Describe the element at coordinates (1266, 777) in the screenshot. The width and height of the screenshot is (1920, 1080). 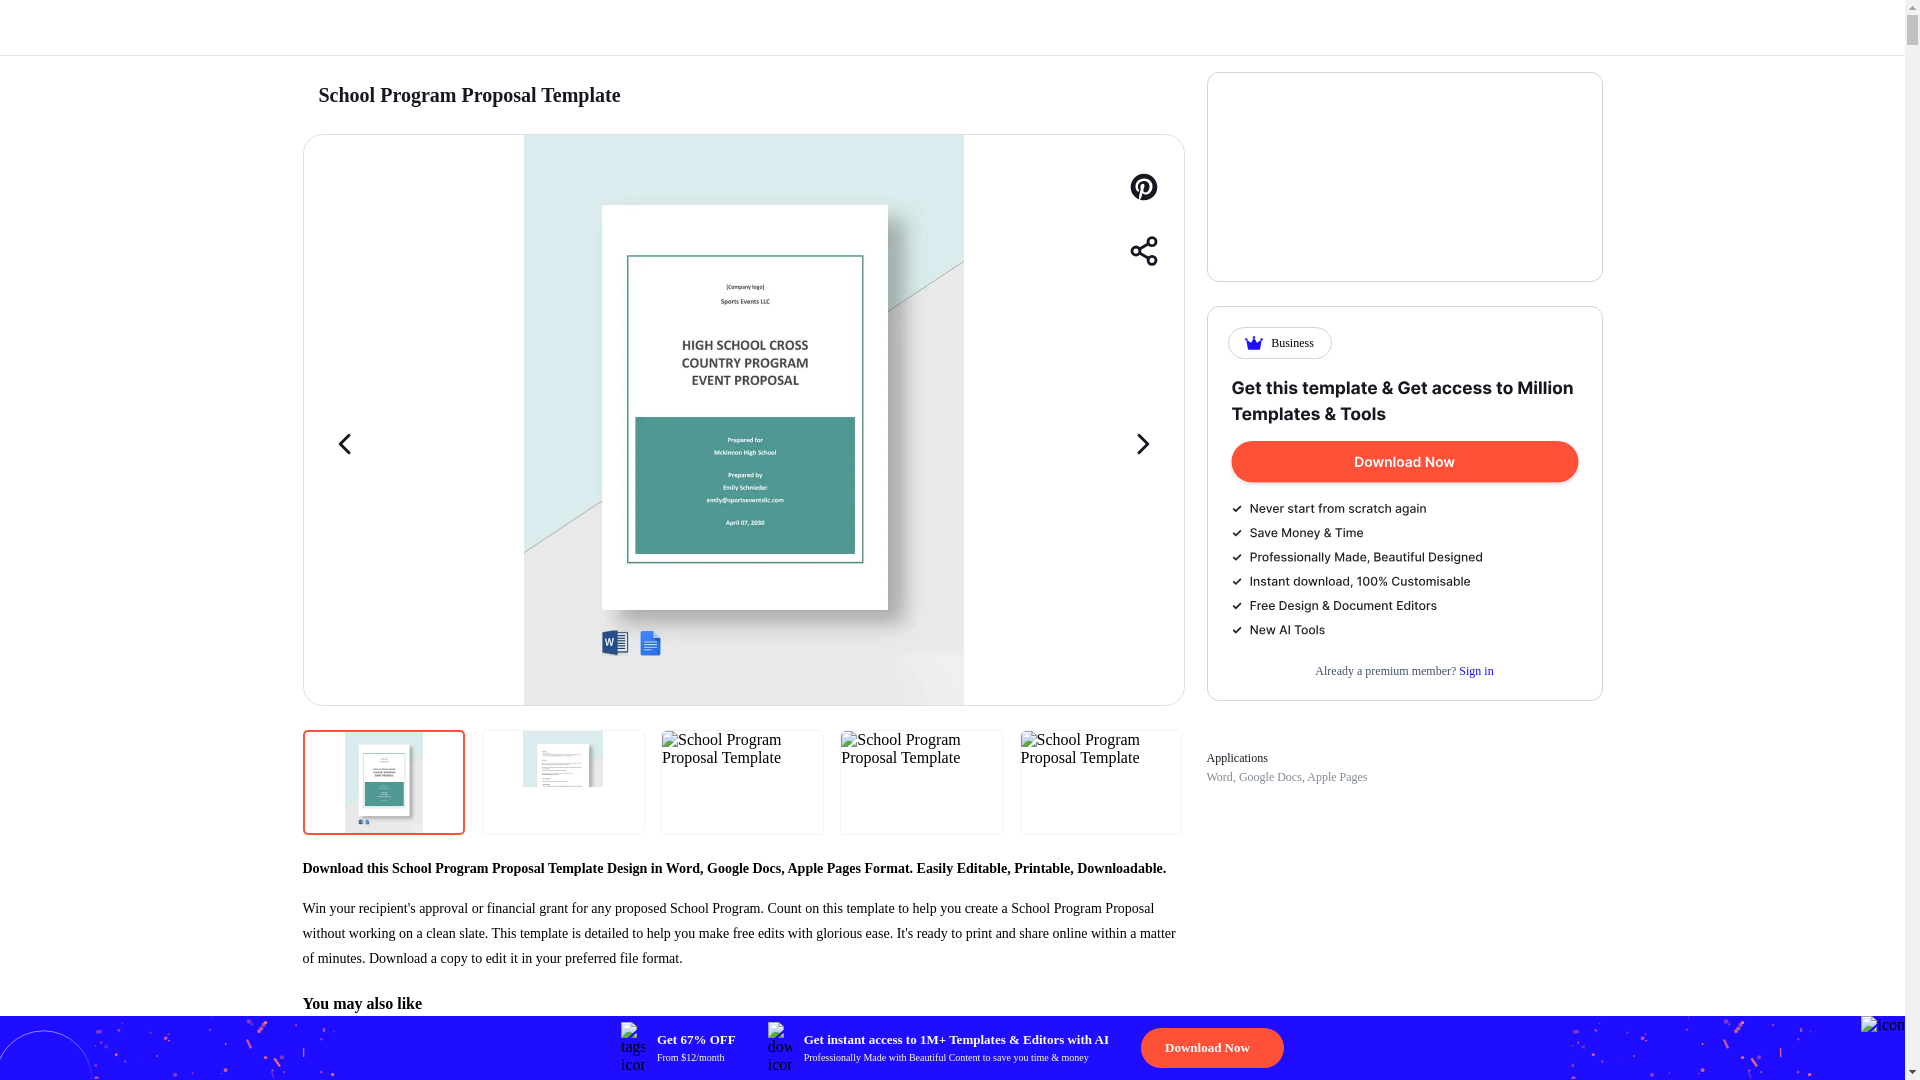
I see `, Google Docs` at that location.